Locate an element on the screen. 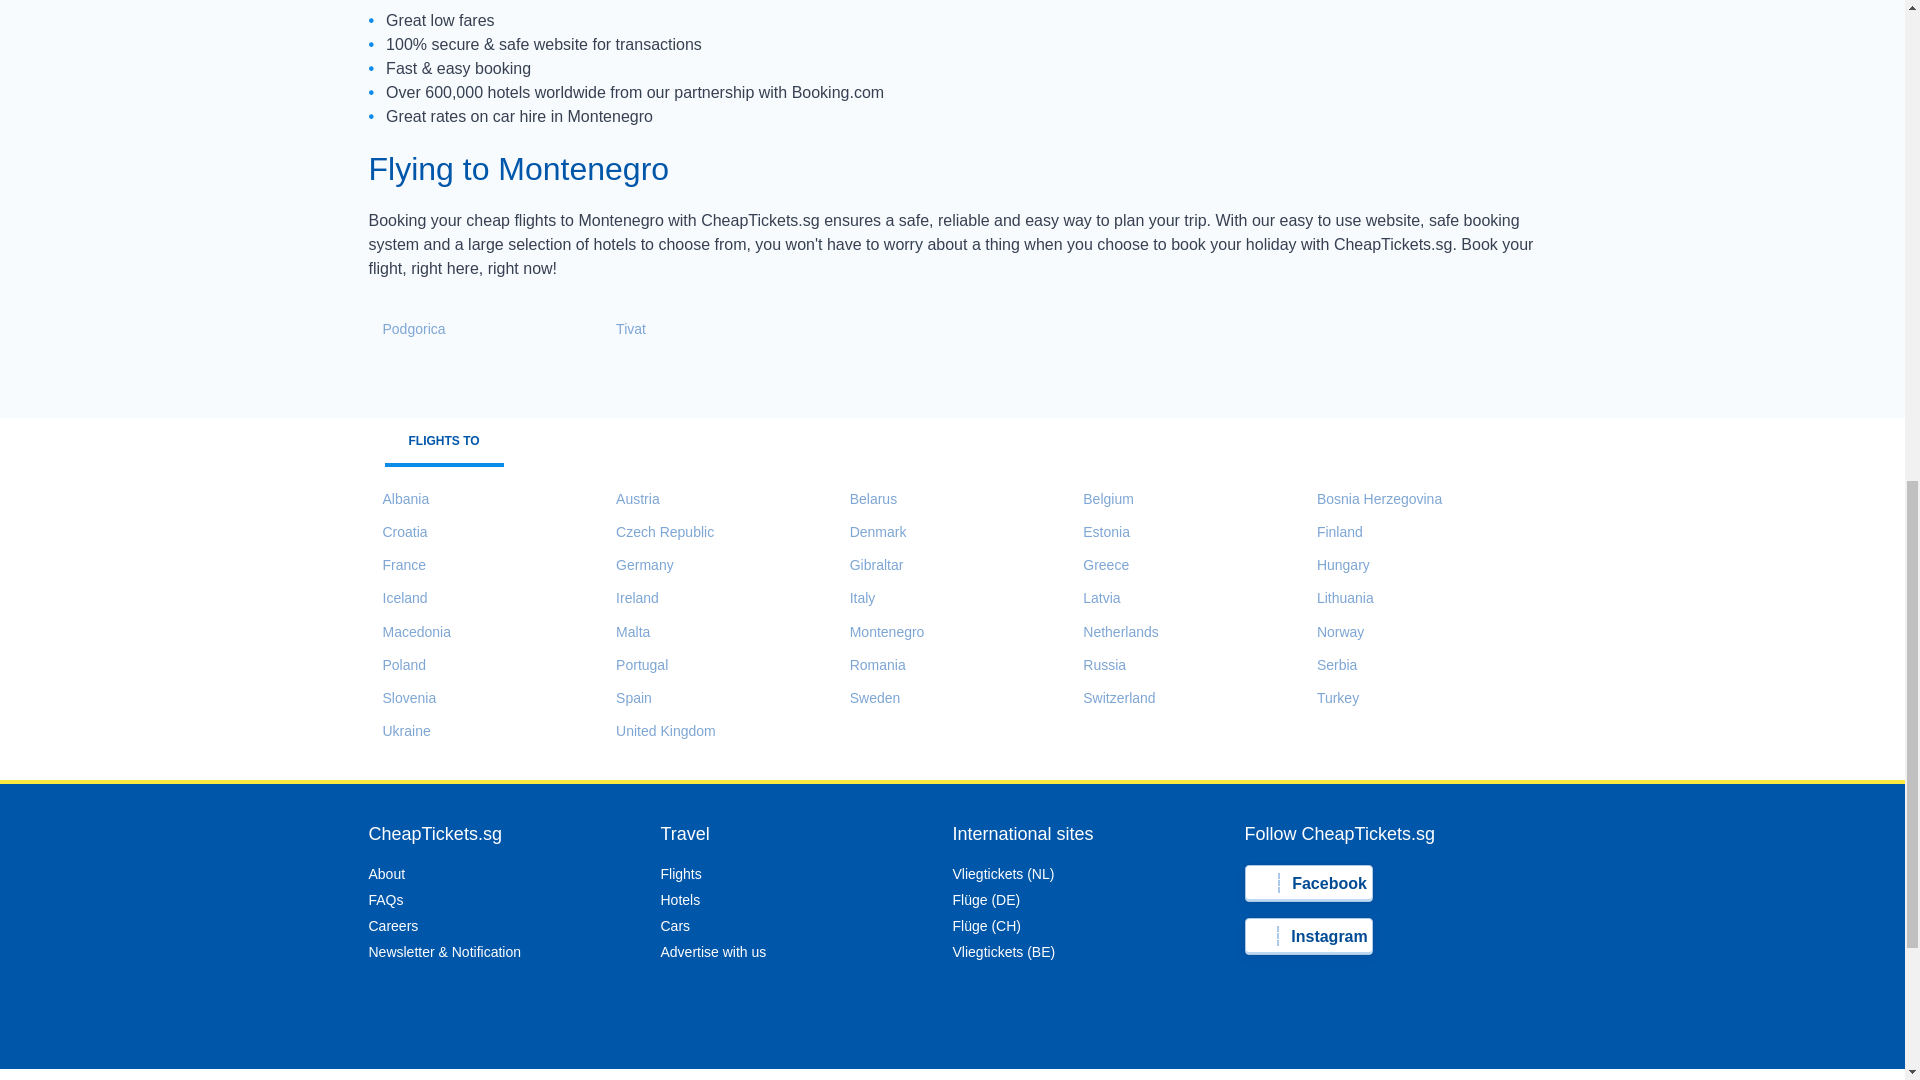 The image size is (1920, 1080). Tivat is located at coordinates (624, 330).